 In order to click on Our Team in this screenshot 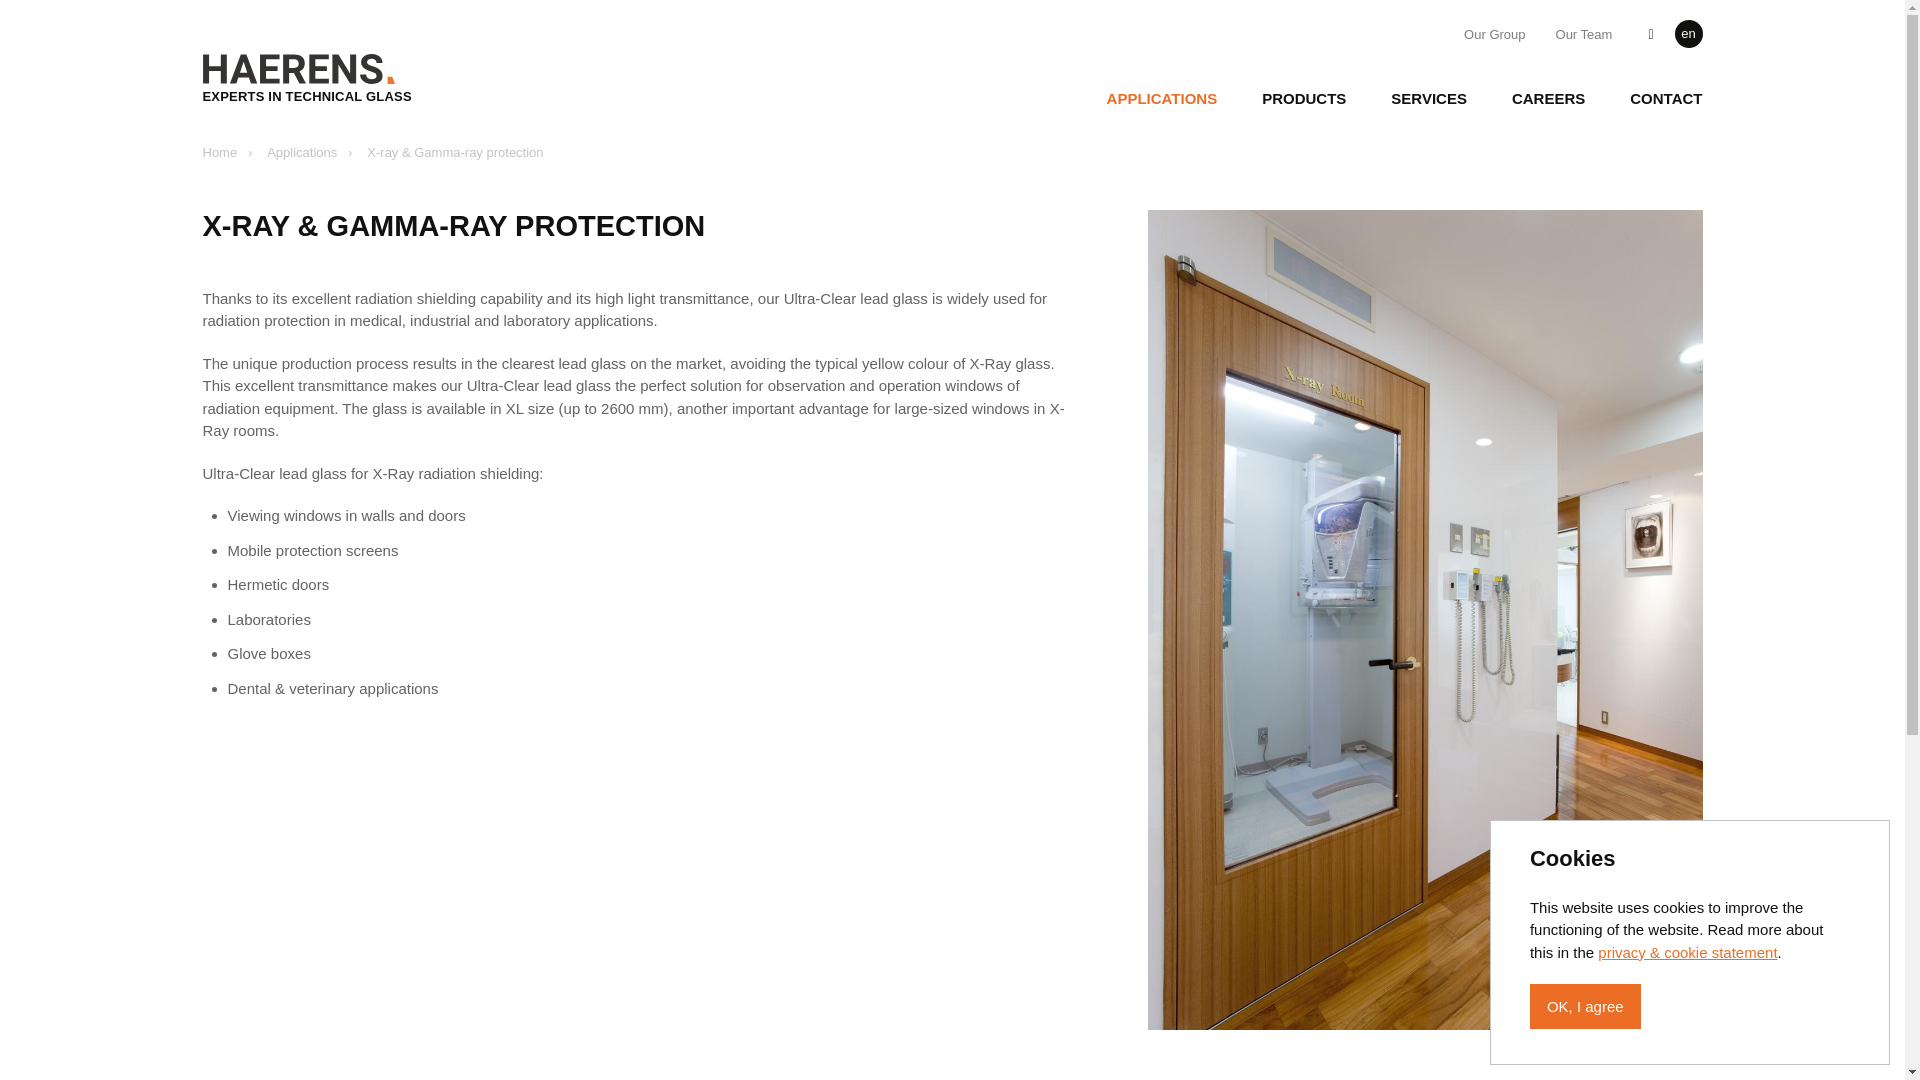, I will do `click(1584, 33)`.